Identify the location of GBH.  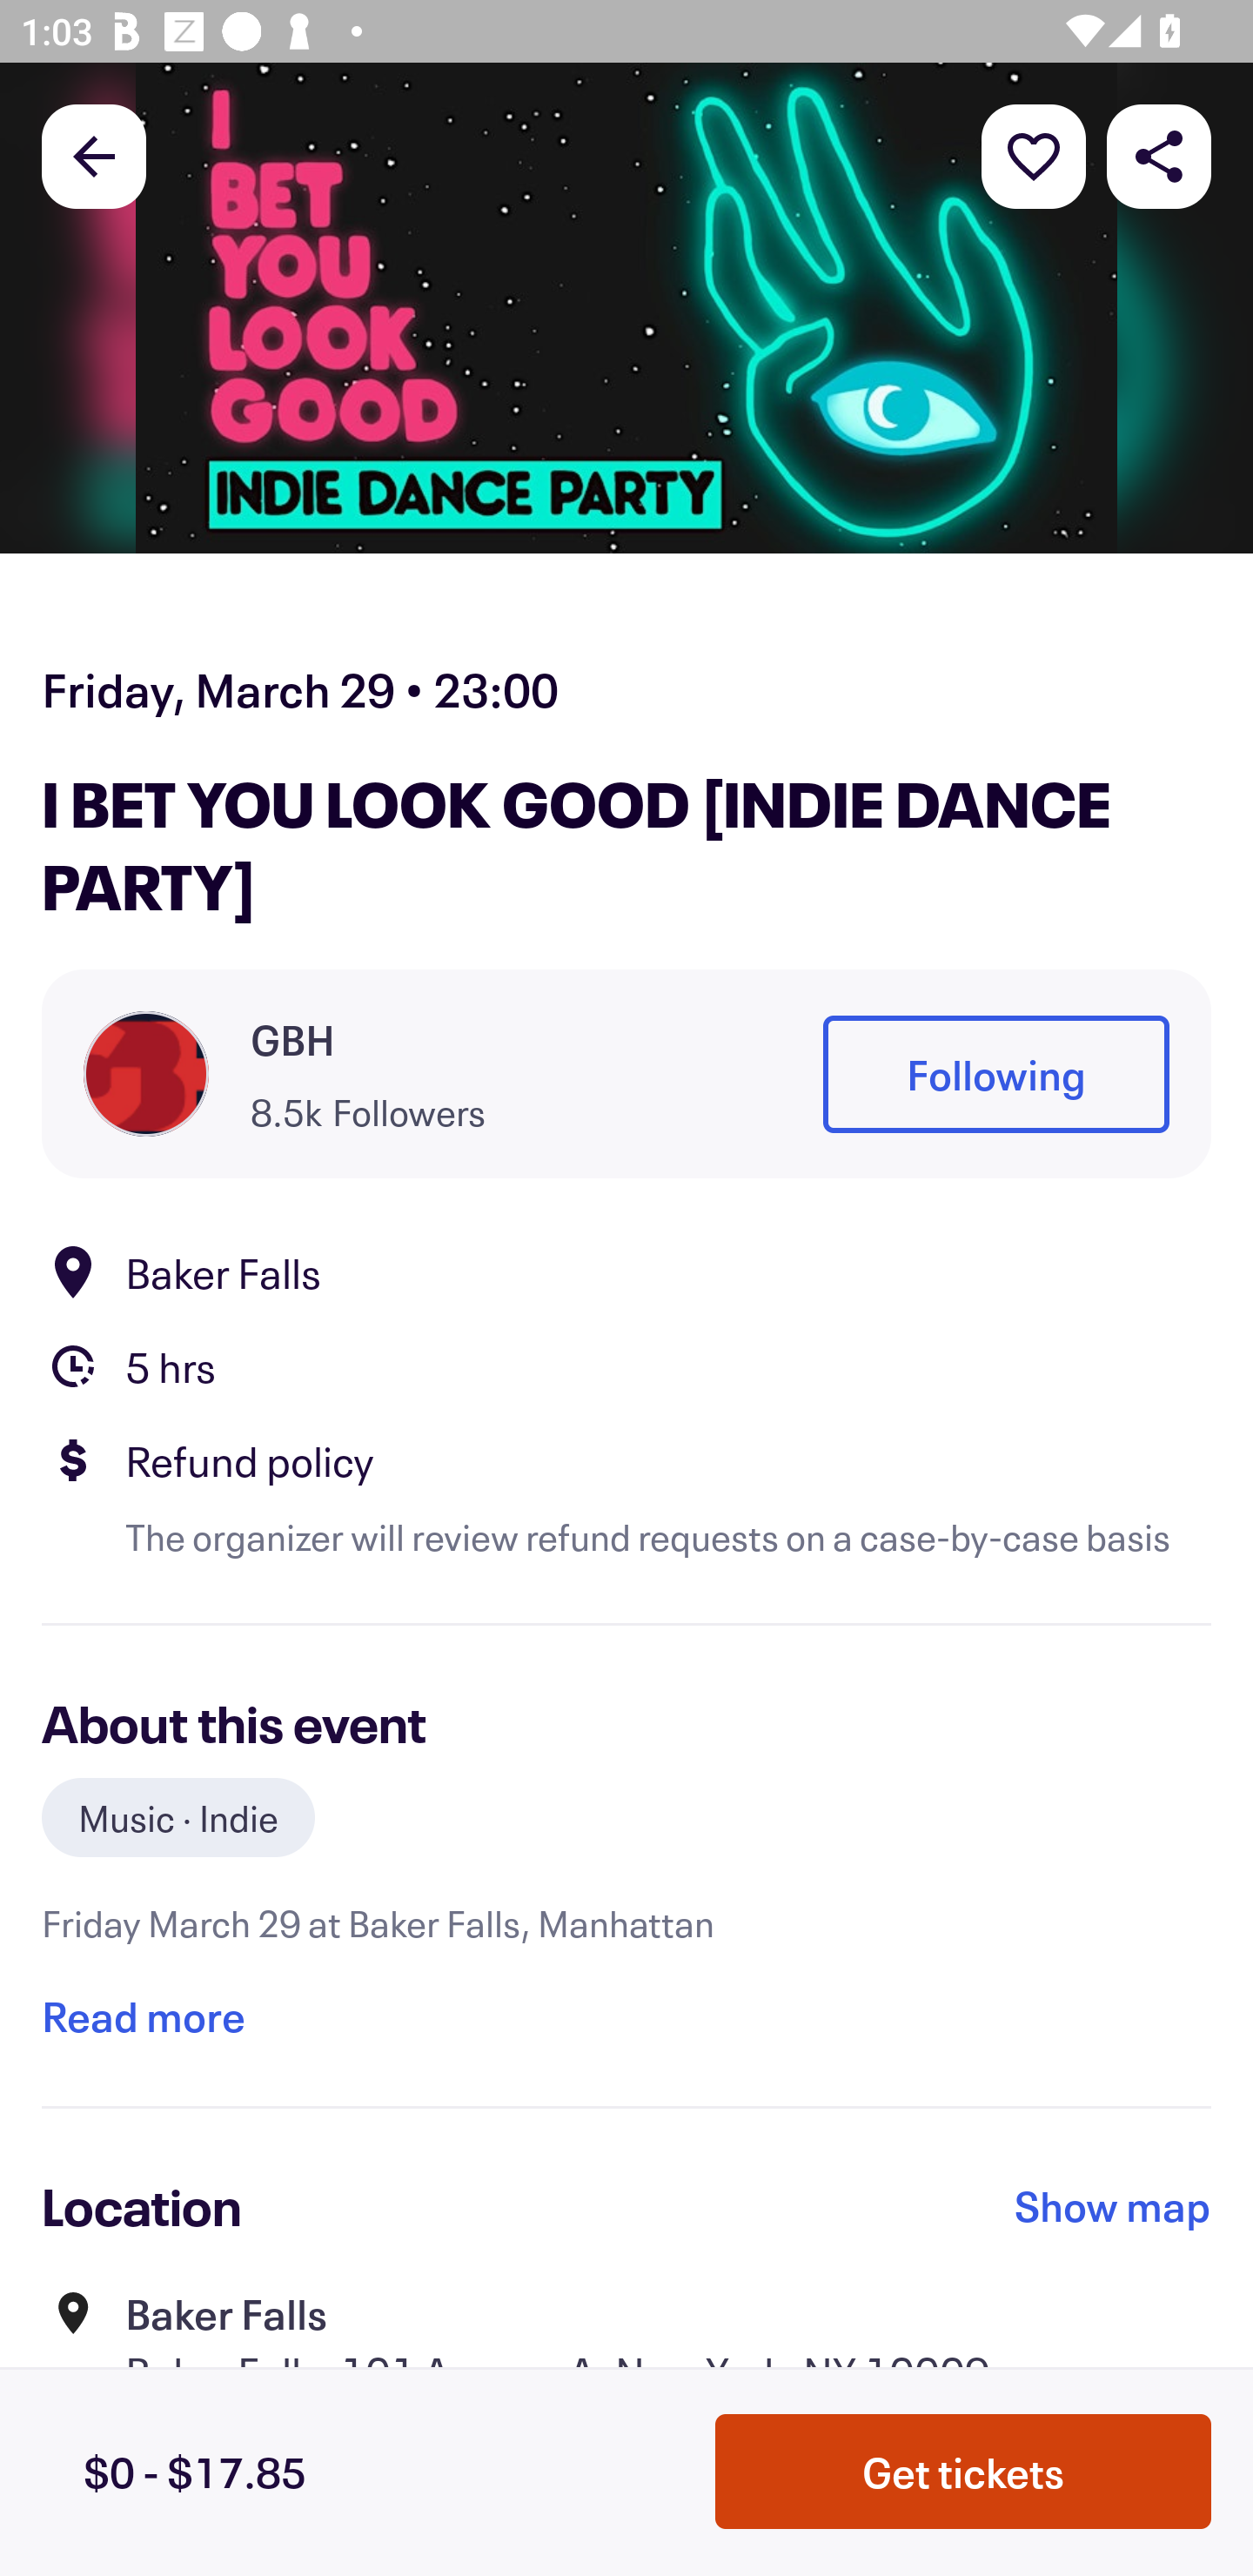
(292, 1039).